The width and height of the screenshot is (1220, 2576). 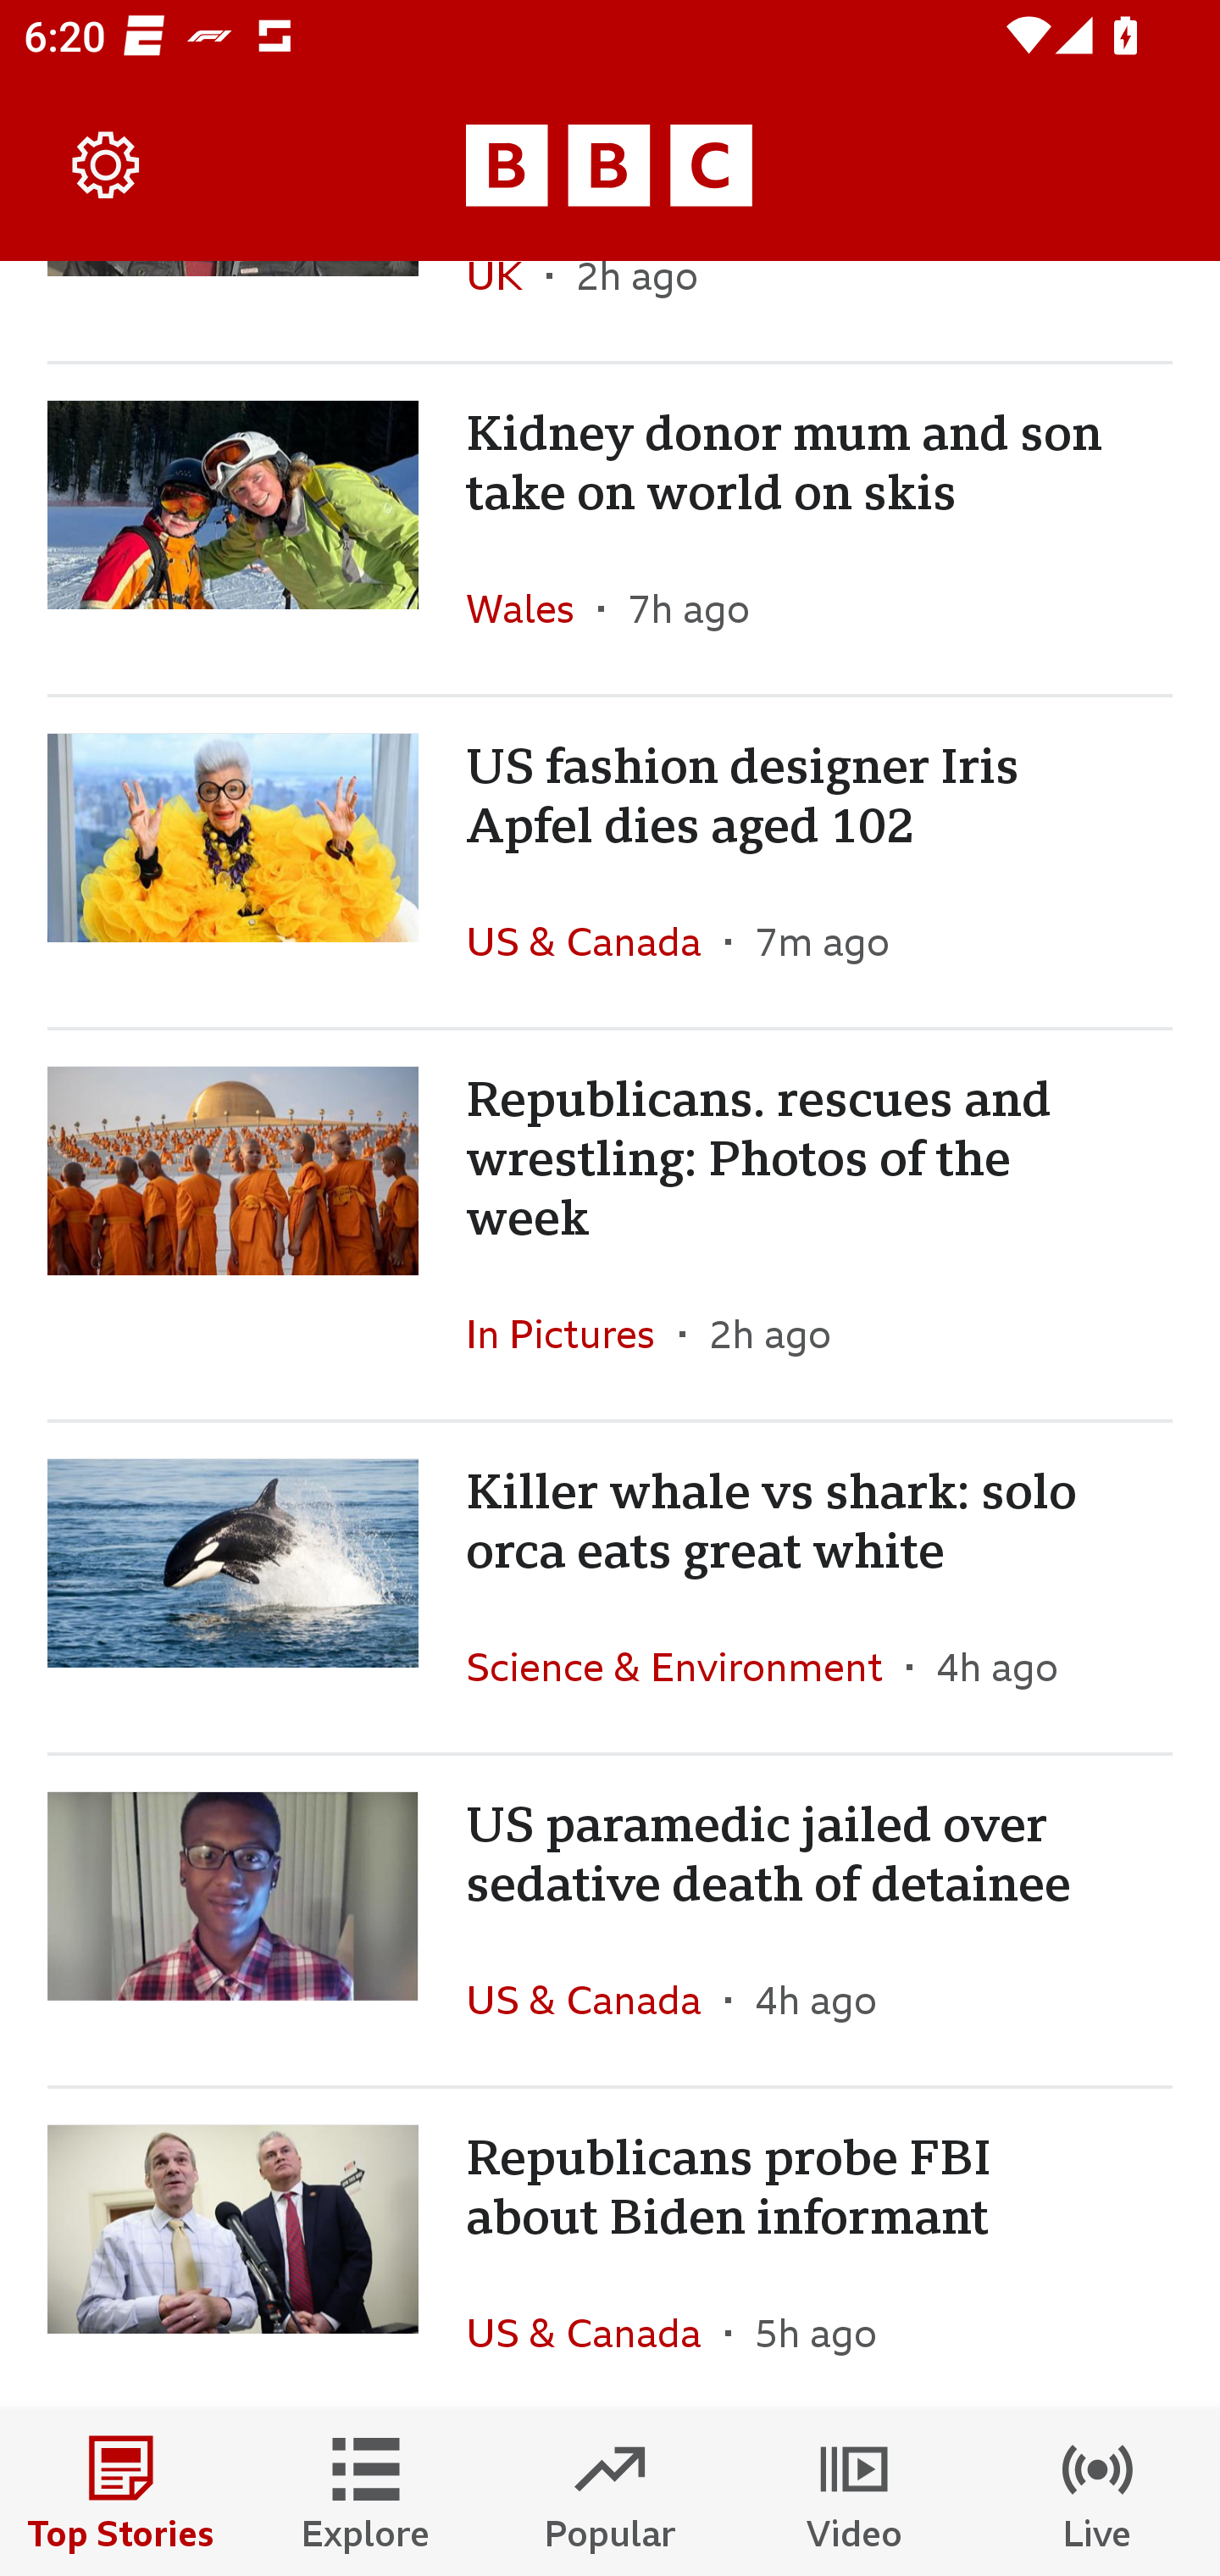 What do you see at coordinates (573, 1334) in the screenshot?
I see `In Pictures In the section In Pictures` at bounding box center [573, 1334].